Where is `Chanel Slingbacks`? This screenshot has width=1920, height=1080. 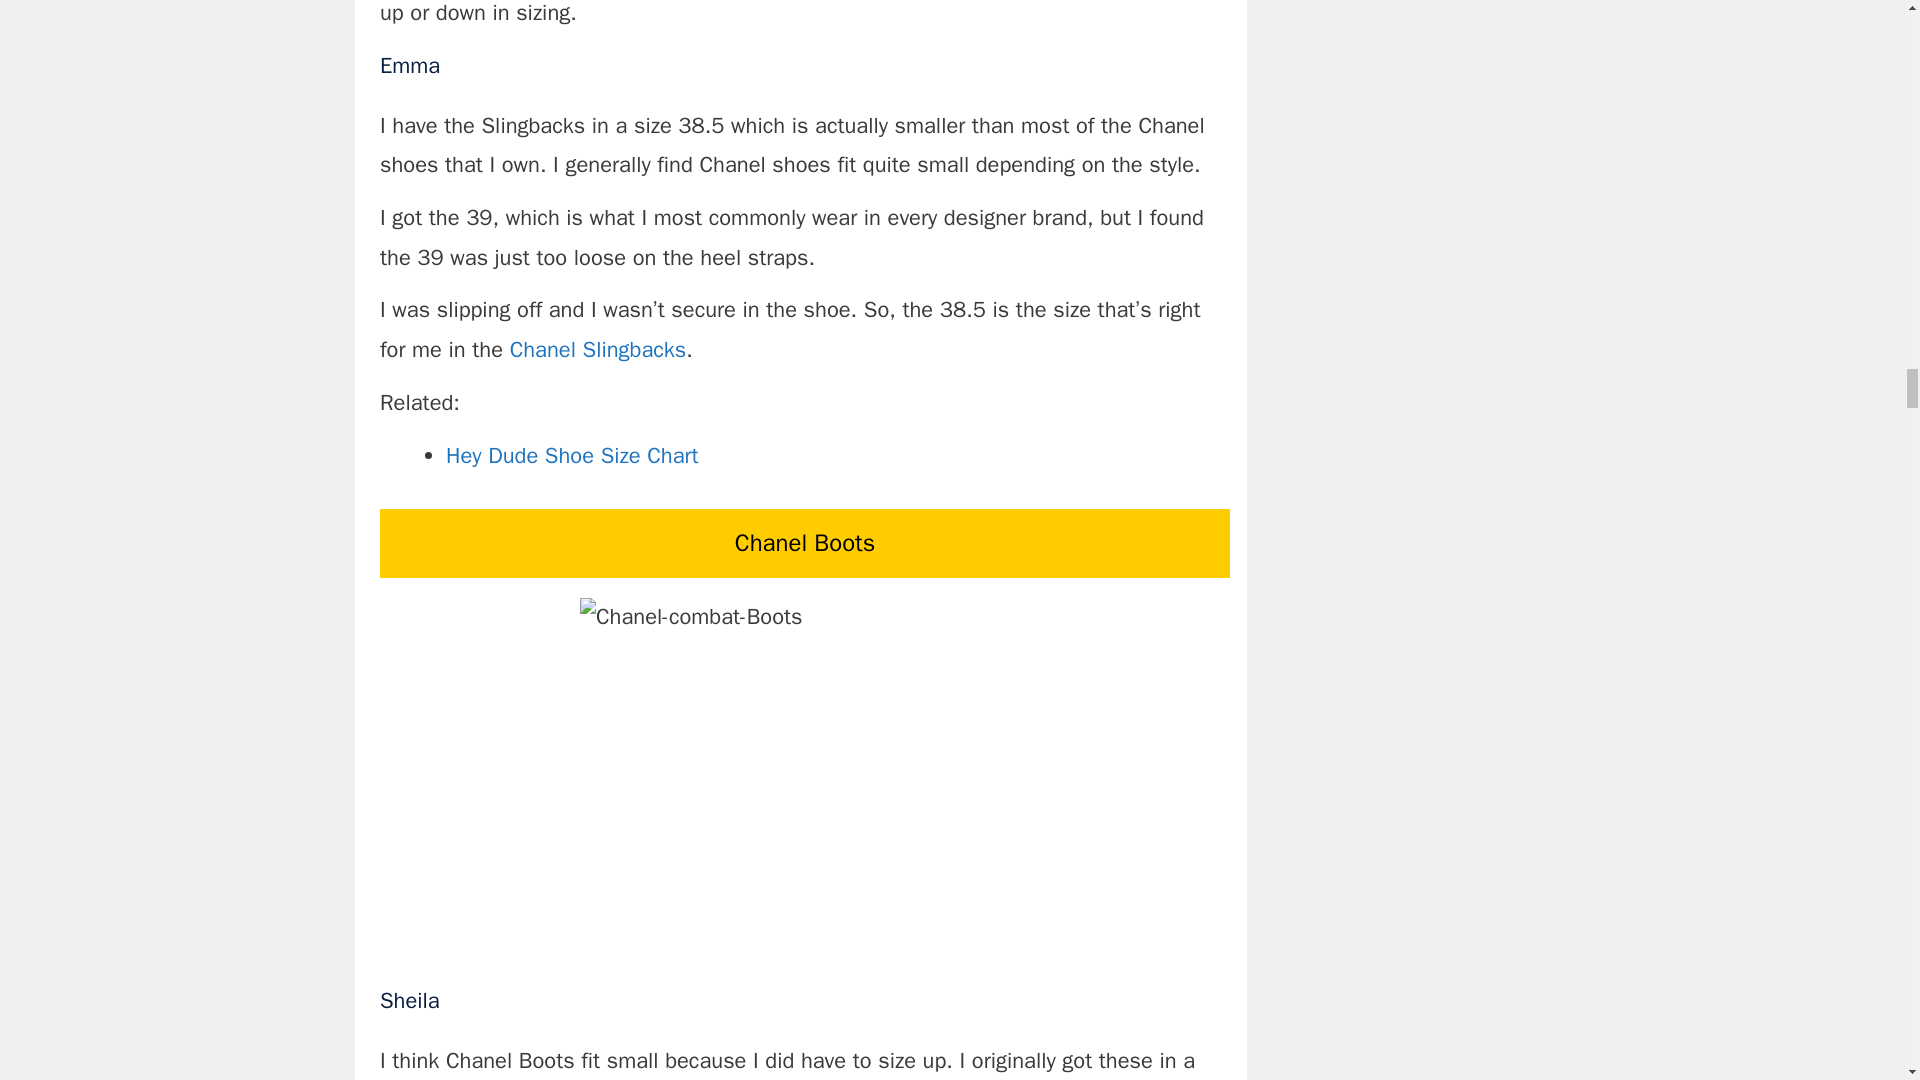
Chanel Slingbacks is located at coordinates (598, 349).